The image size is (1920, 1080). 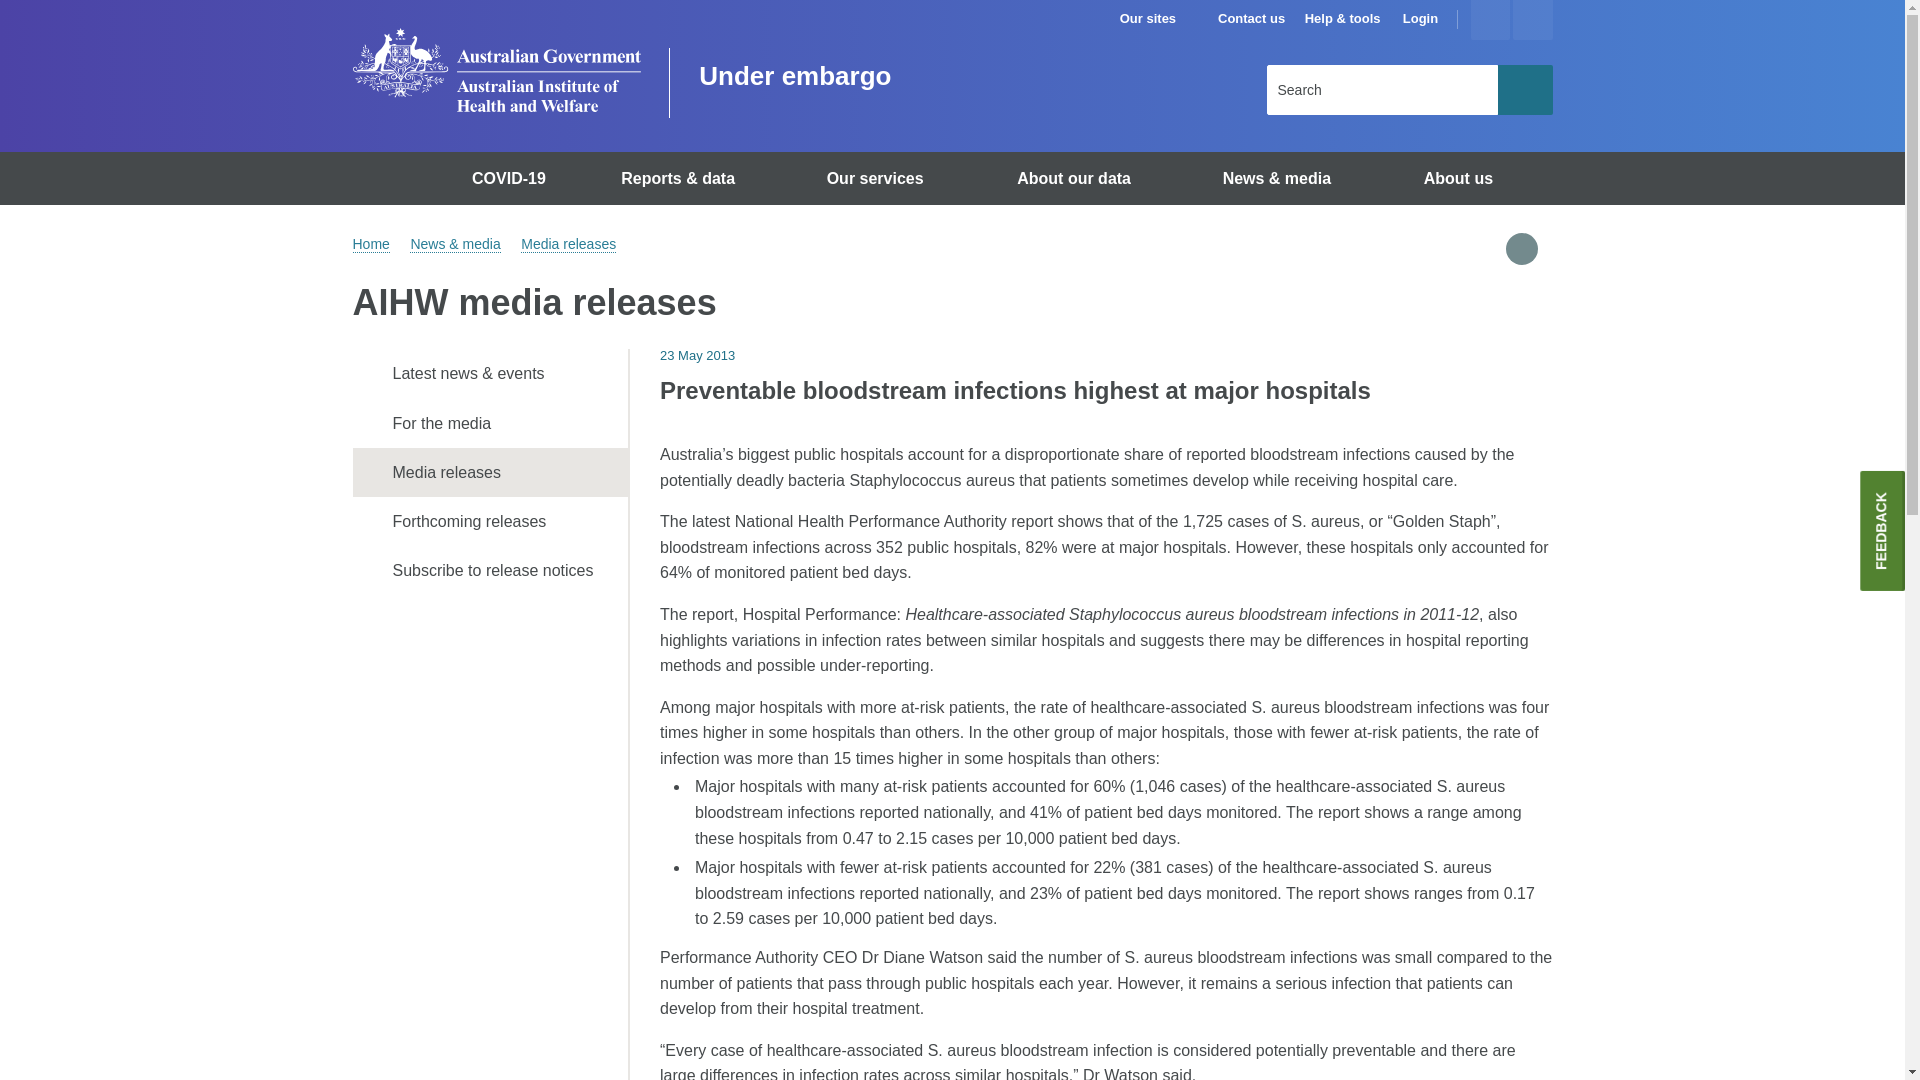 What do you see at coordinates (1490, 20) in the screenshot?
I see `Increase text size` at bounding box center [1490, 20].